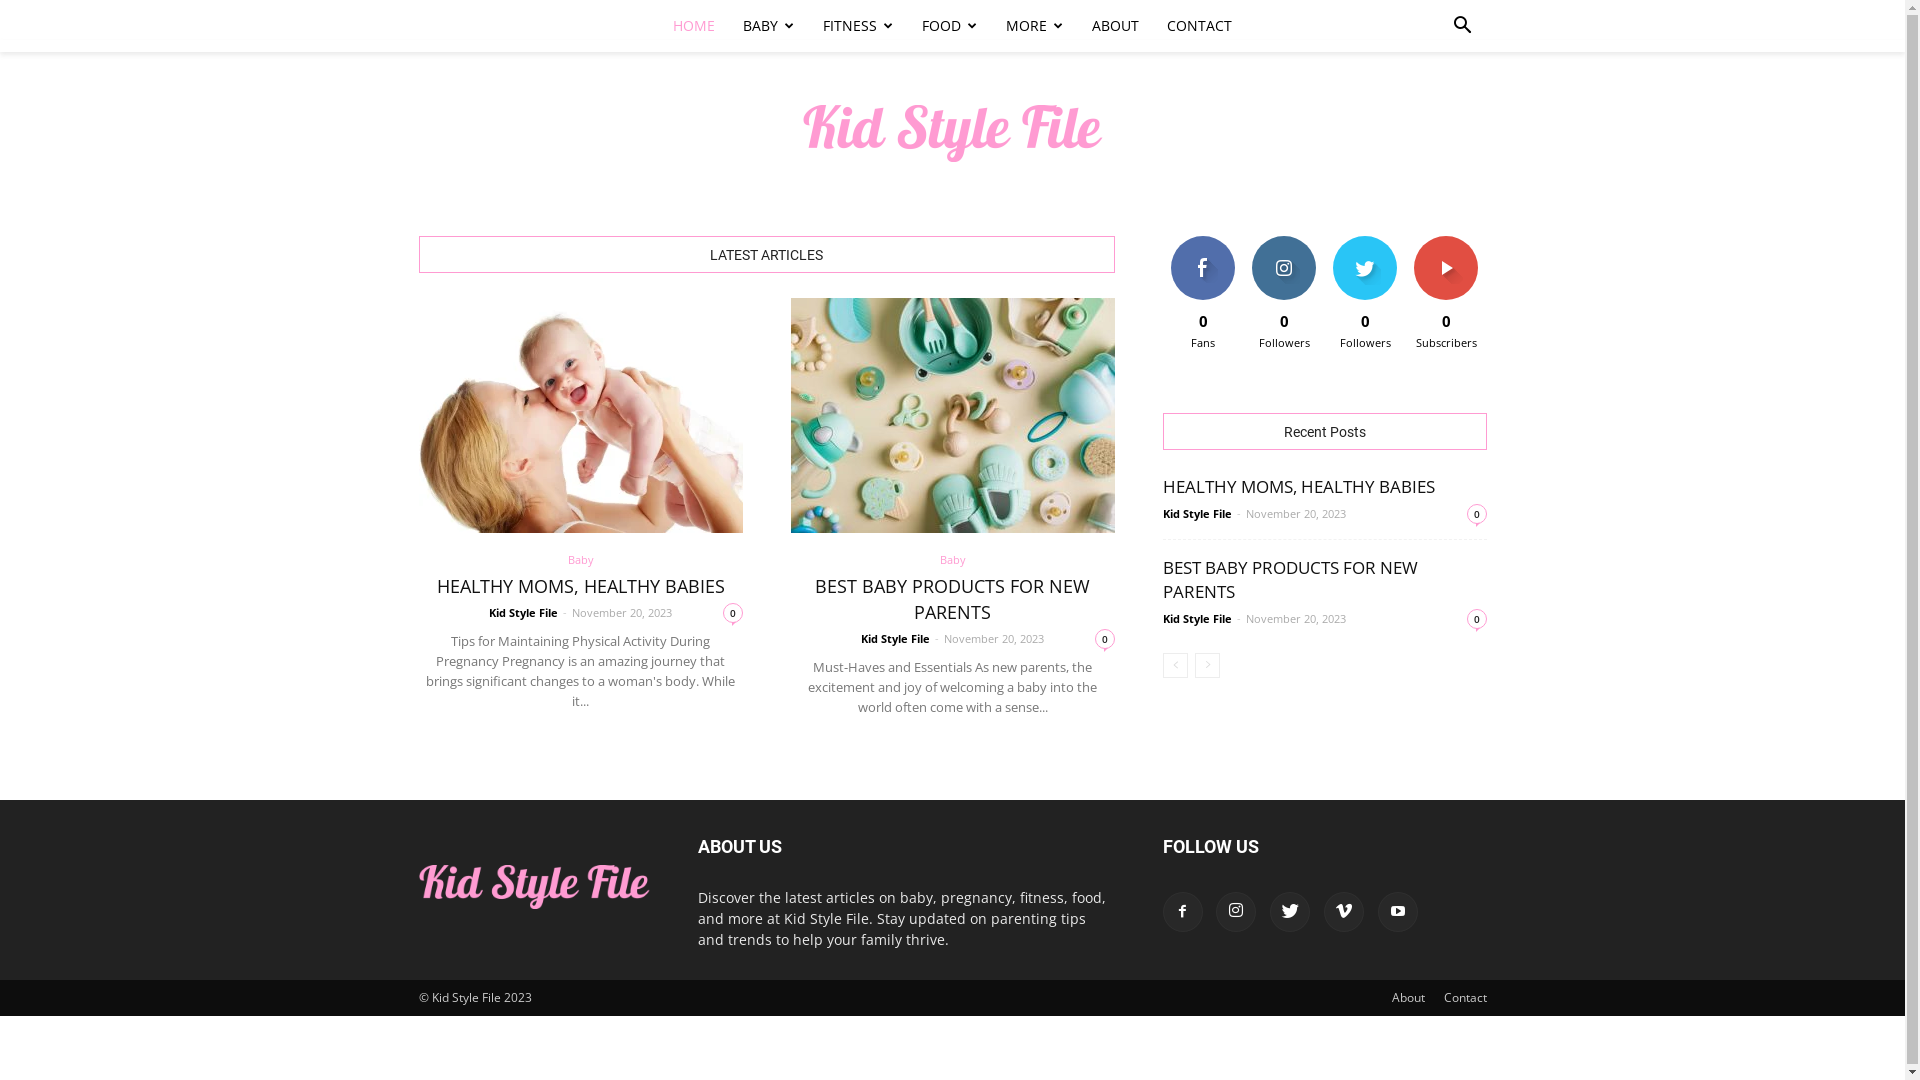 Image resolution: width=1920 pixels, height=1080 pixels. What do you see at coordinates (1476, 514) in the screenshot?
I see `0` at bounding box center [1476, 514].